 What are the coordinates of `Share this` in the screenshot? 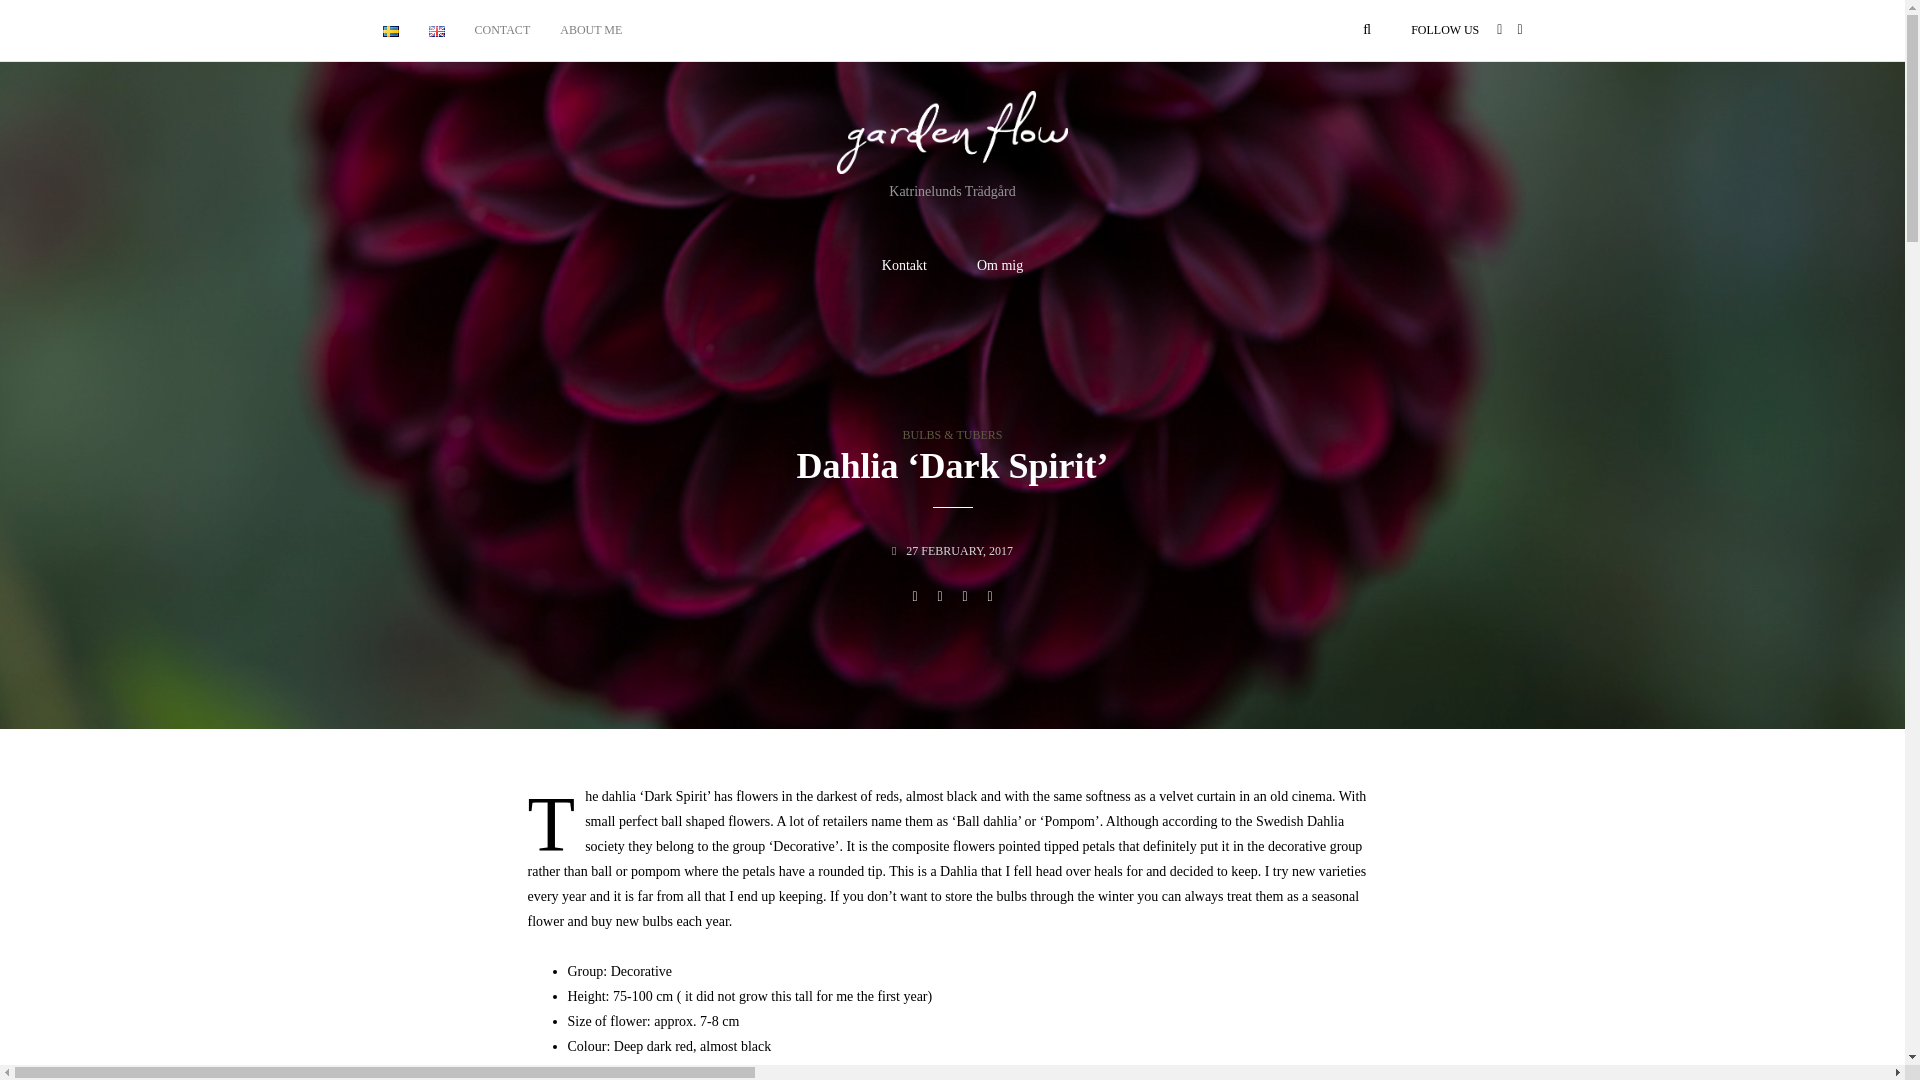 It's located at (914, 596).